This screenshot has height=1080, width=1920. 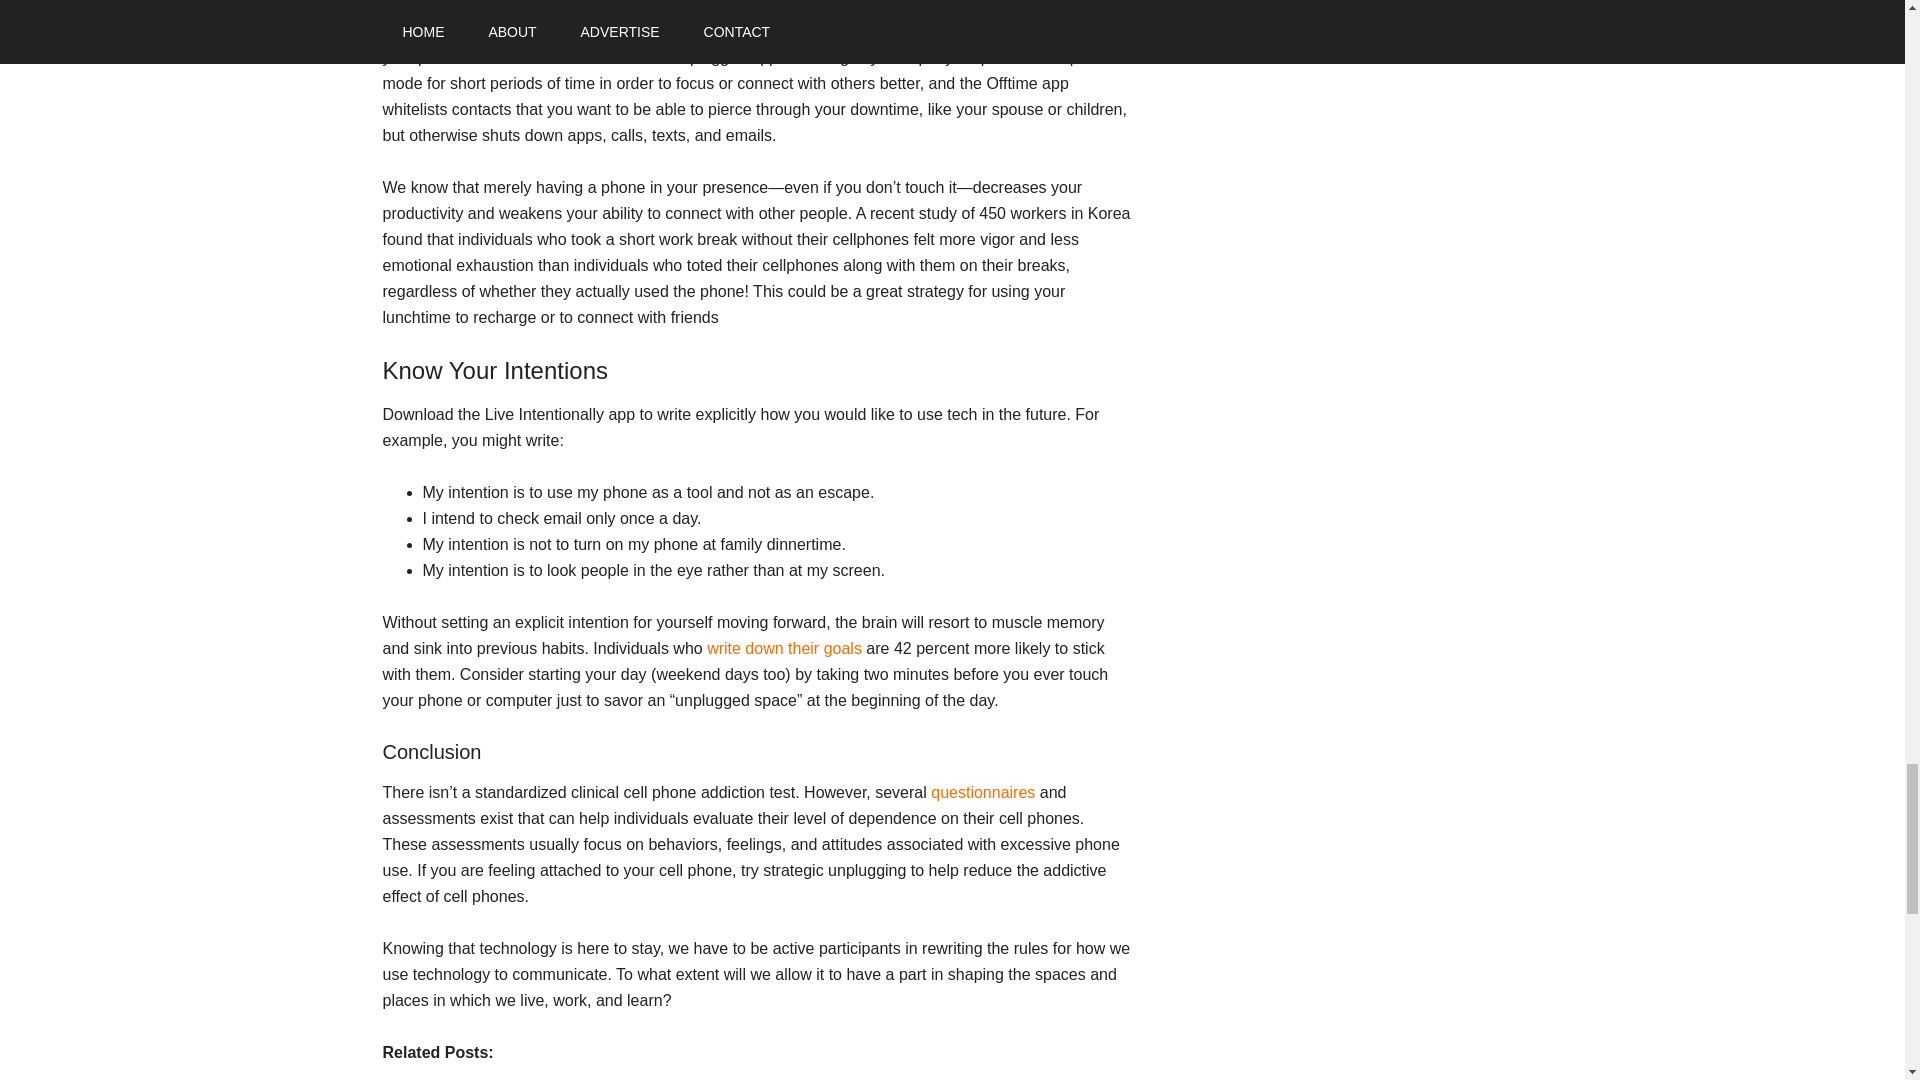 I want to click on Unplugged app, so click(x=539, y=30).